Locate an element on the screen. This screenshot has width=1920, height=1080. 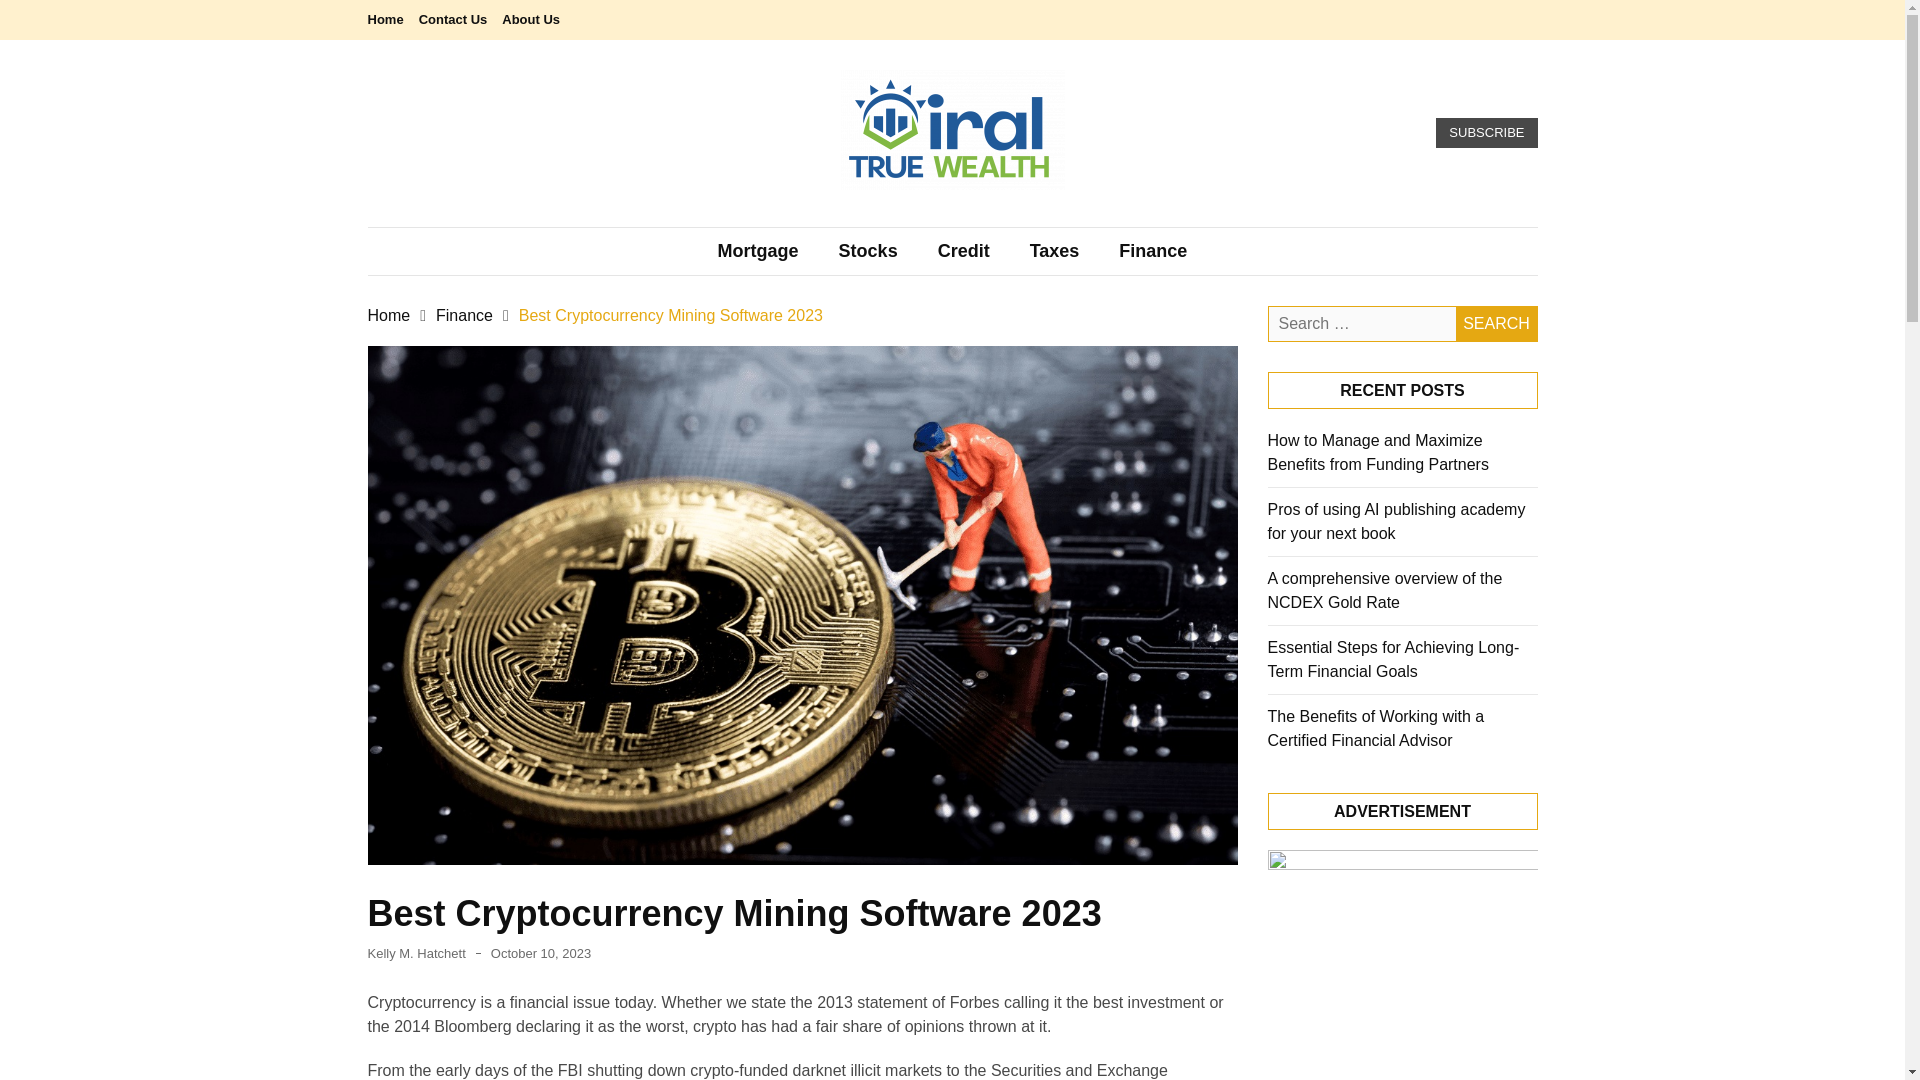
SUBSCRIBE is located at coordinates (1486, 132).